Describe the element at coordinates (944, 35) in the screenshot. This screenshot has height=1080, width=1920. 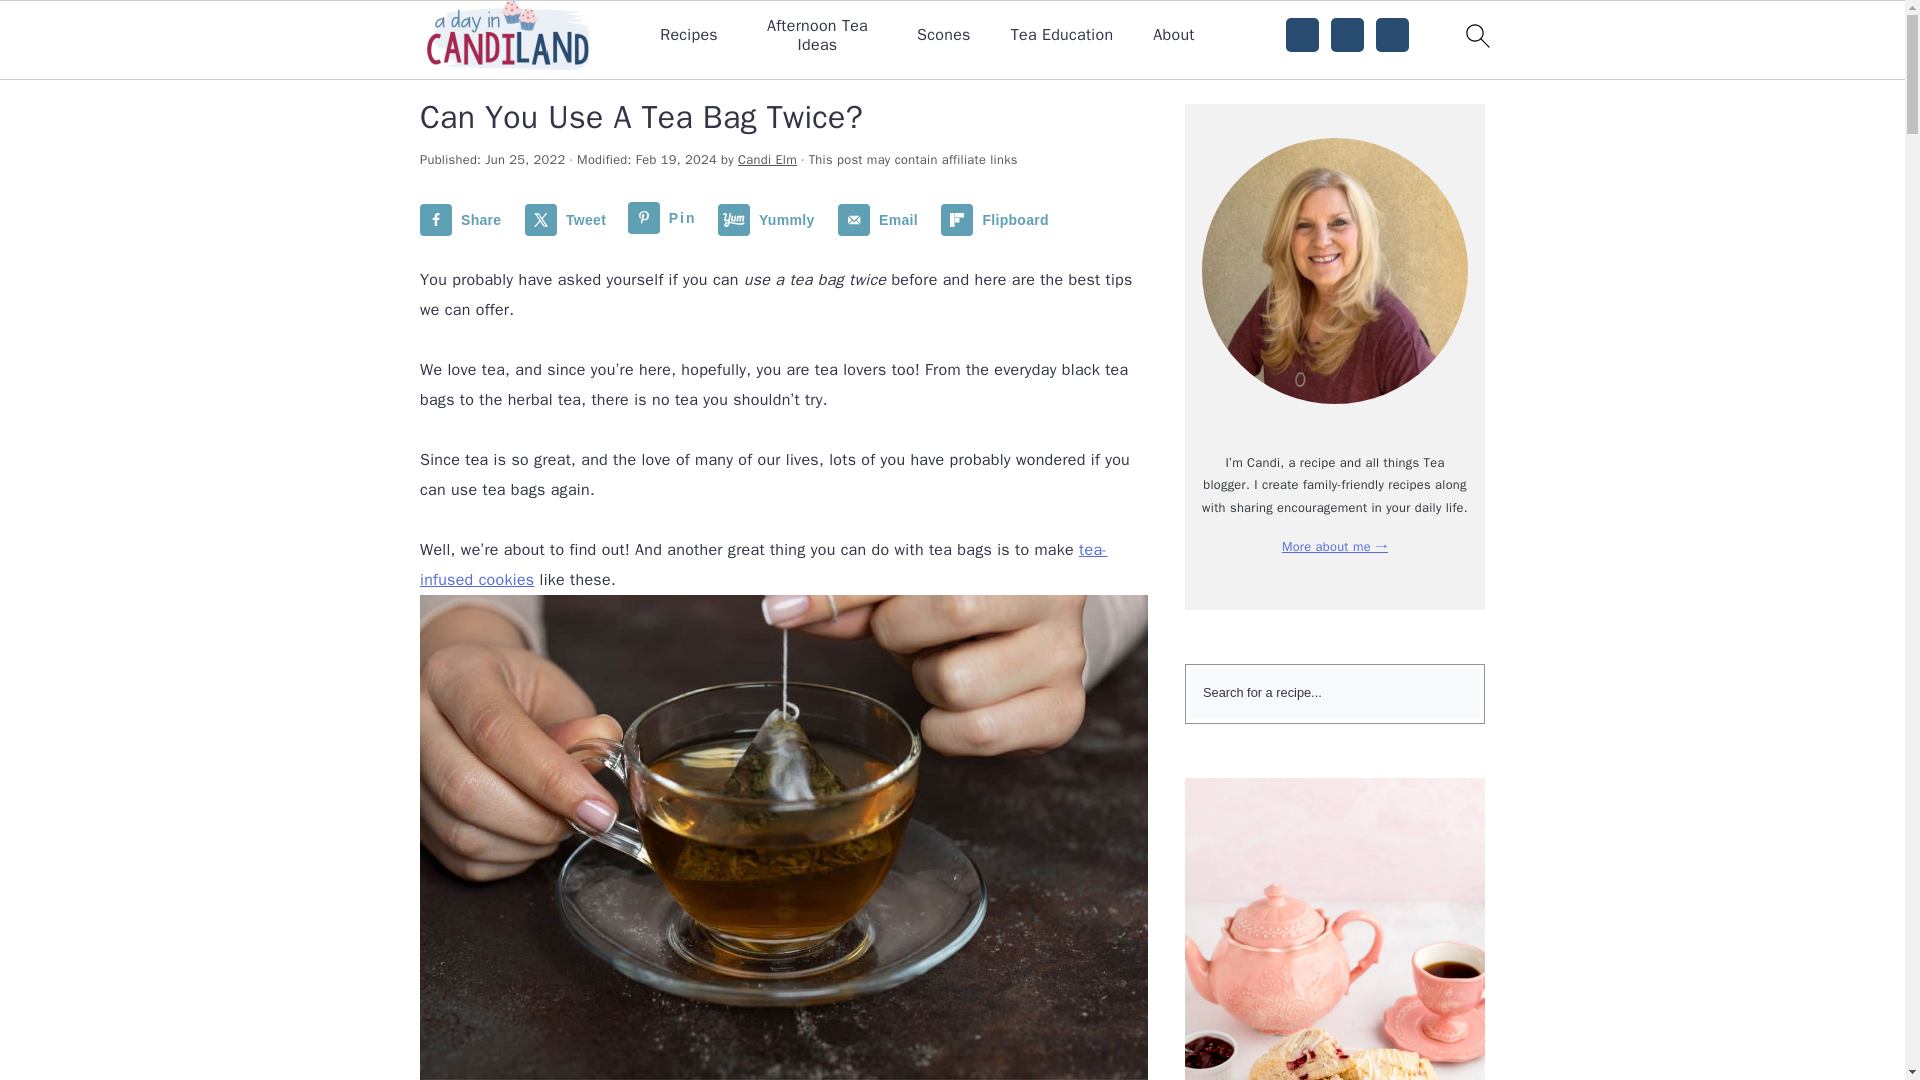
I see `Scones` at that location.